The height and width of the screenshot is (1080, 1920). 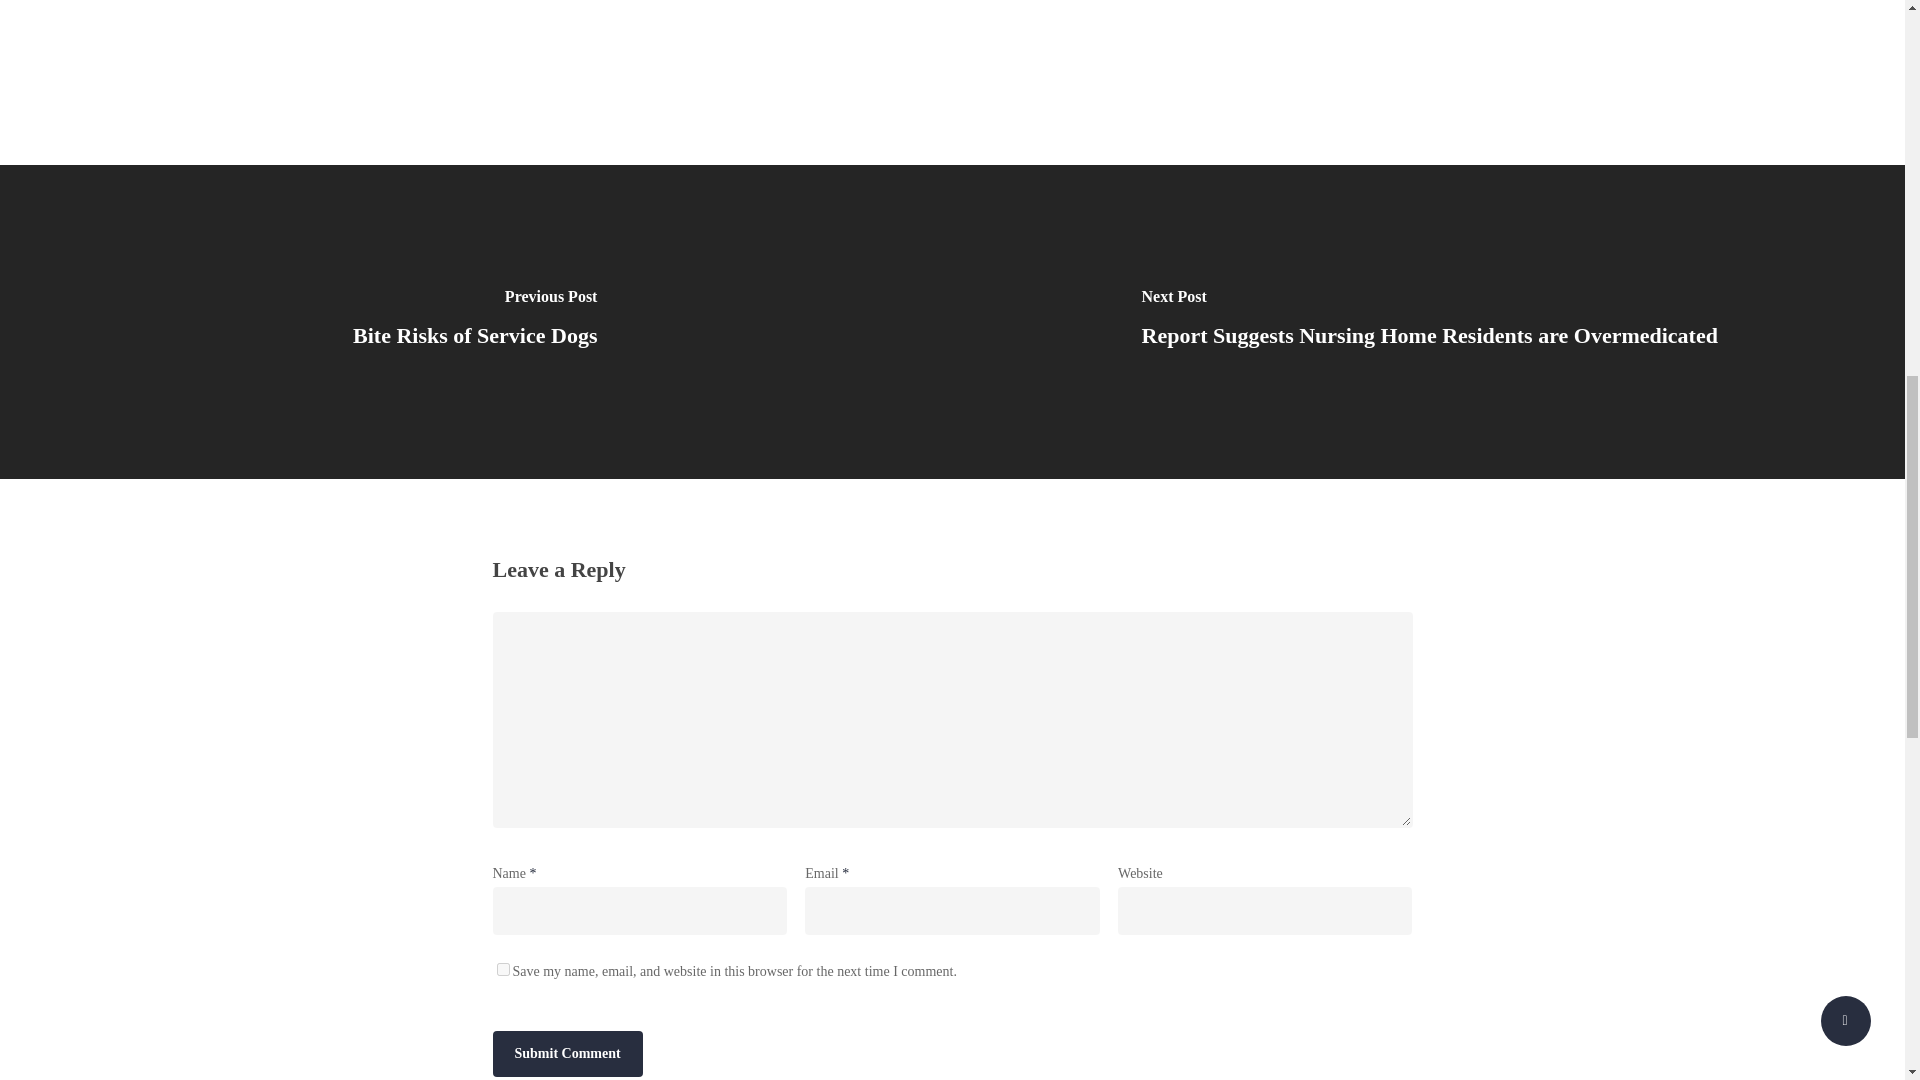 I want to click on yes, so click(x=502, y=970).